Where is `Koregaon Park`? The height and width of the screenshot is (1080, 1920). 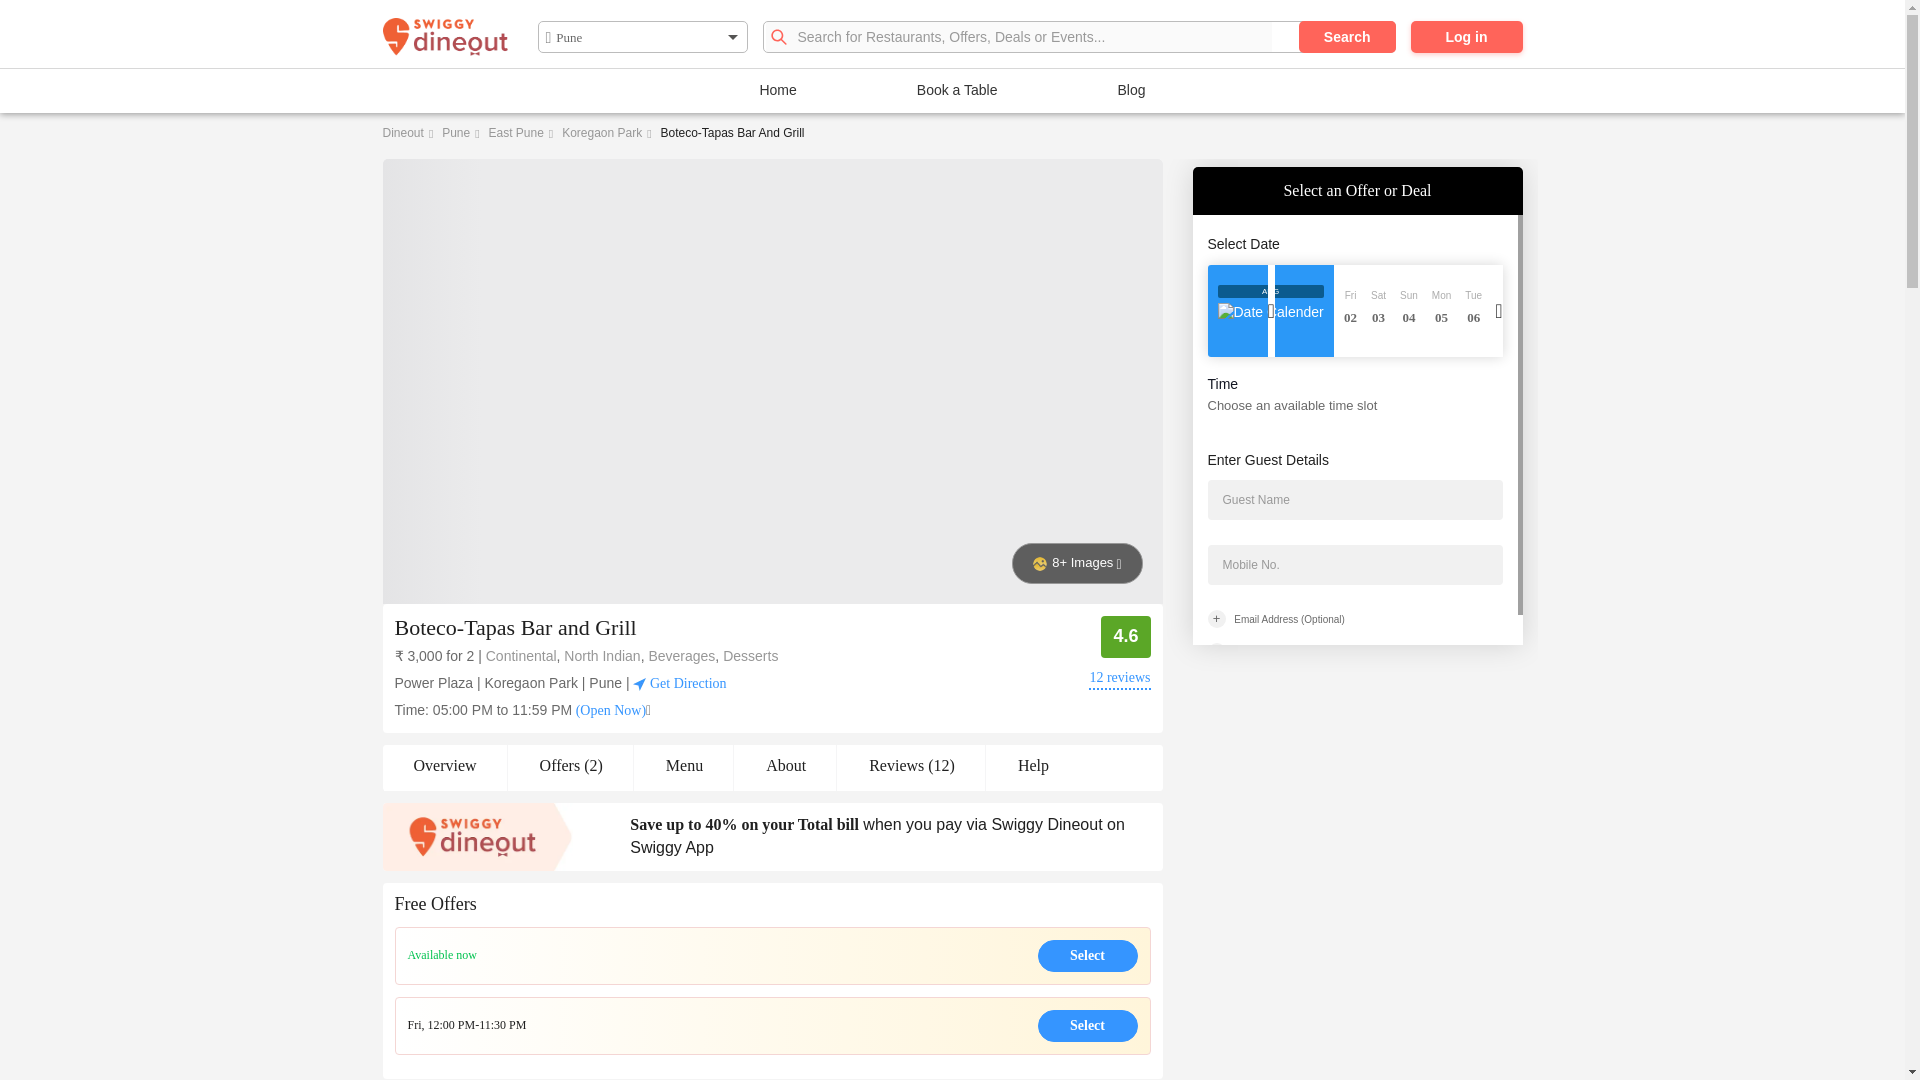
Koregaon Park is located at coordinates (602, 133).